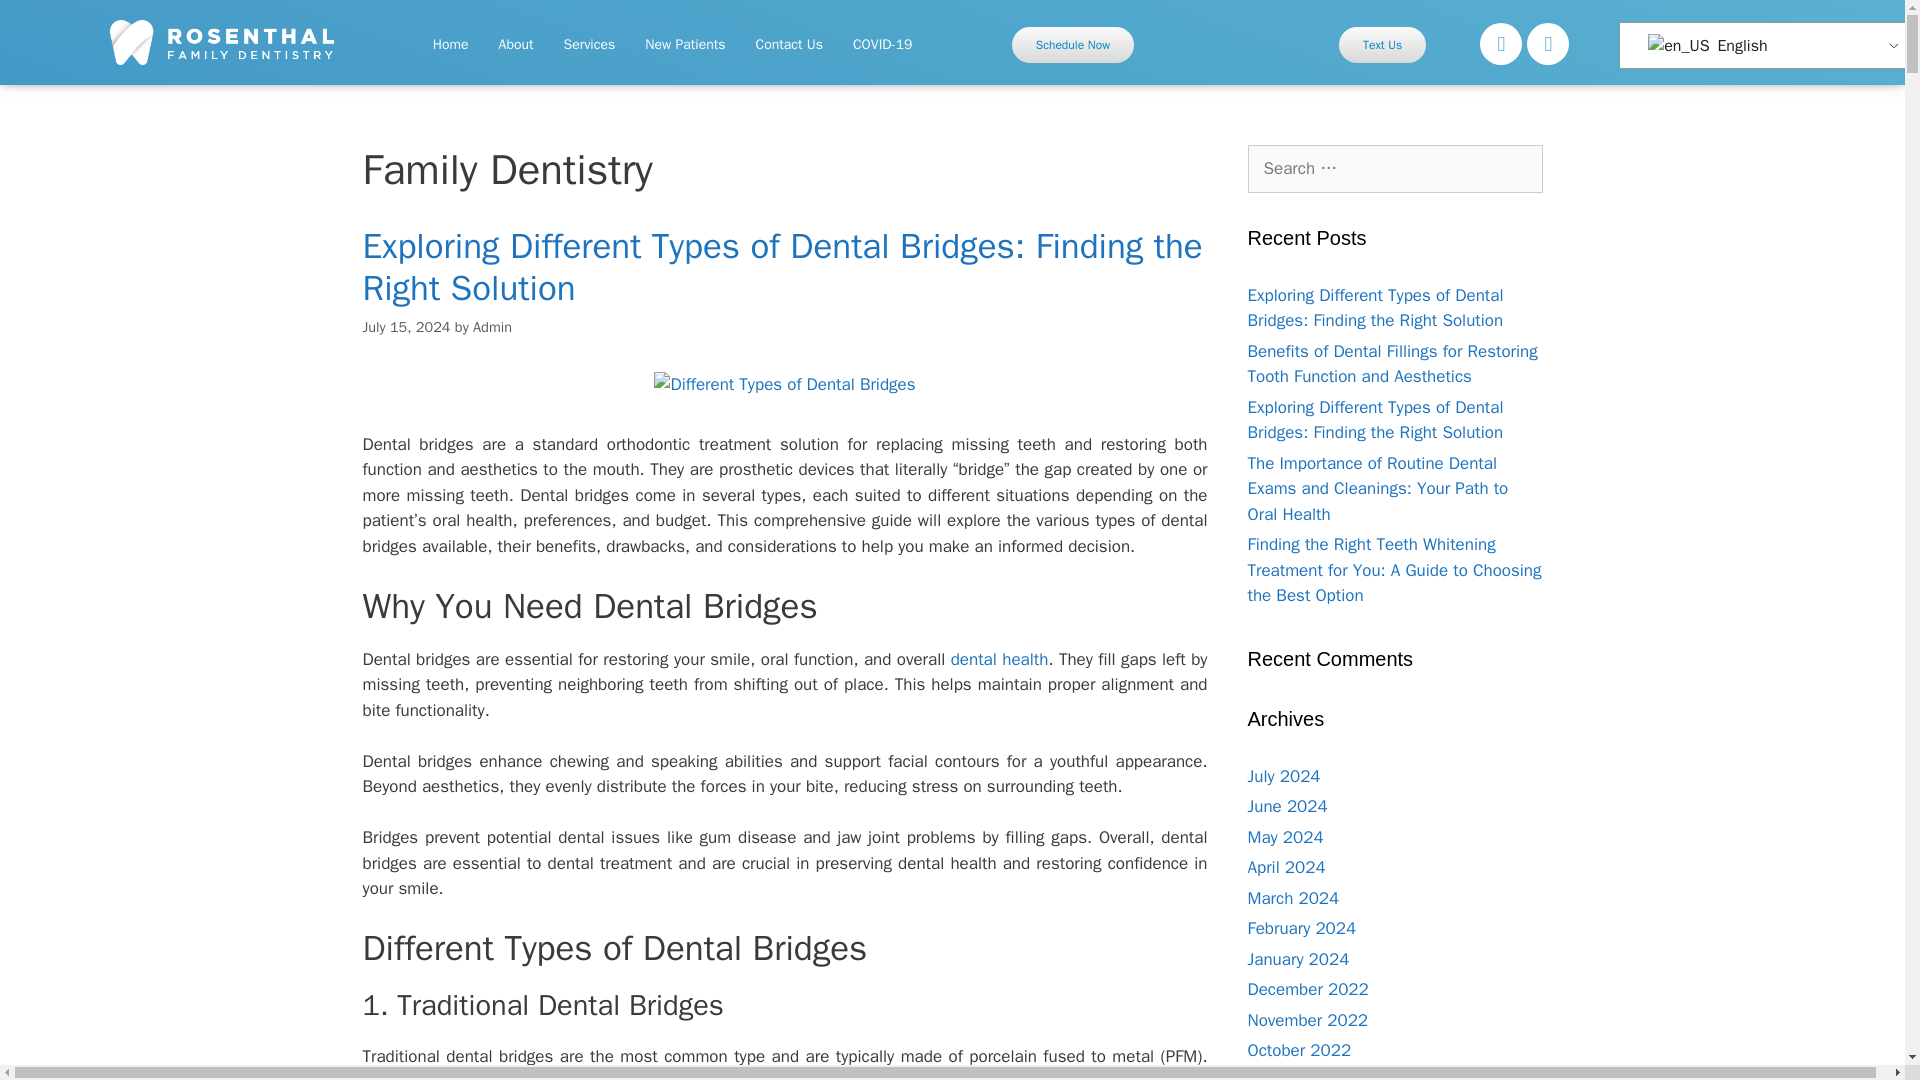 The width and height of the screenshot is (1920, 1080). Describe the element at coordinates (1766, 44) in the screenshot. I see `English` at that location.